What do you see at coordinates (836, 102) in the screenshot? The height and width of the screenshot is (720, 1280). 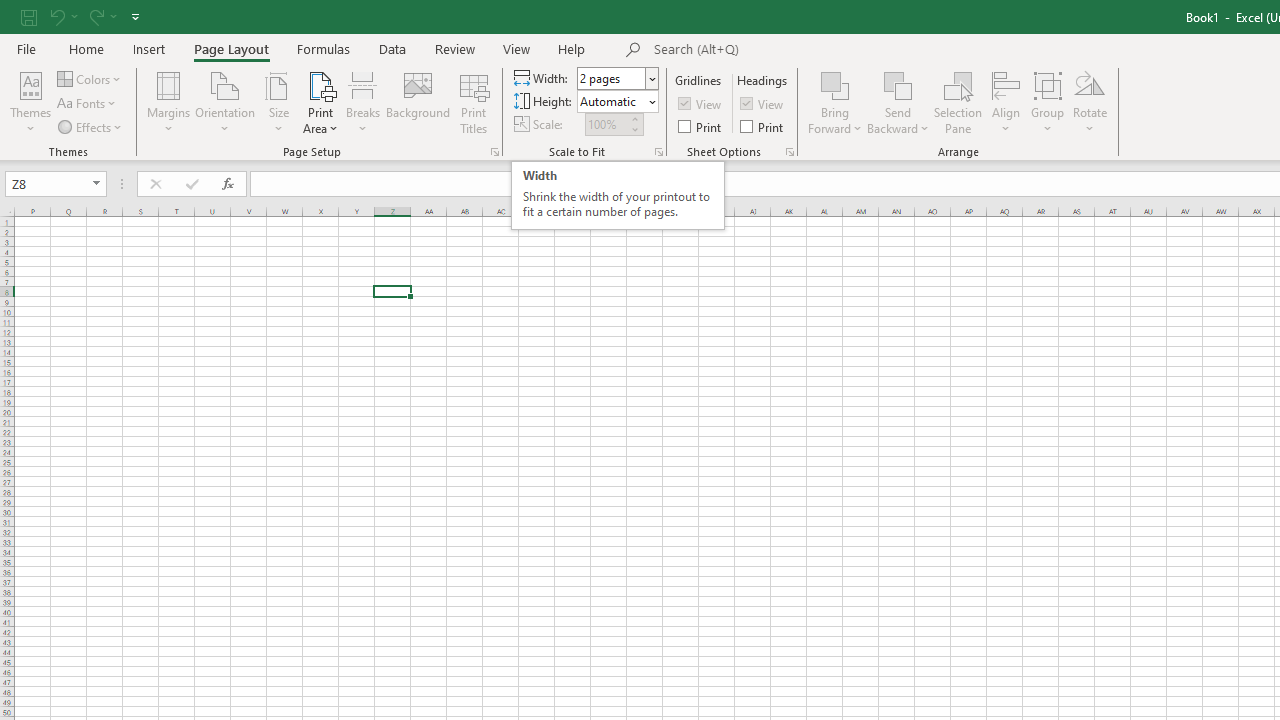 I see `Bring Forward` at bounding box center [836, 102].